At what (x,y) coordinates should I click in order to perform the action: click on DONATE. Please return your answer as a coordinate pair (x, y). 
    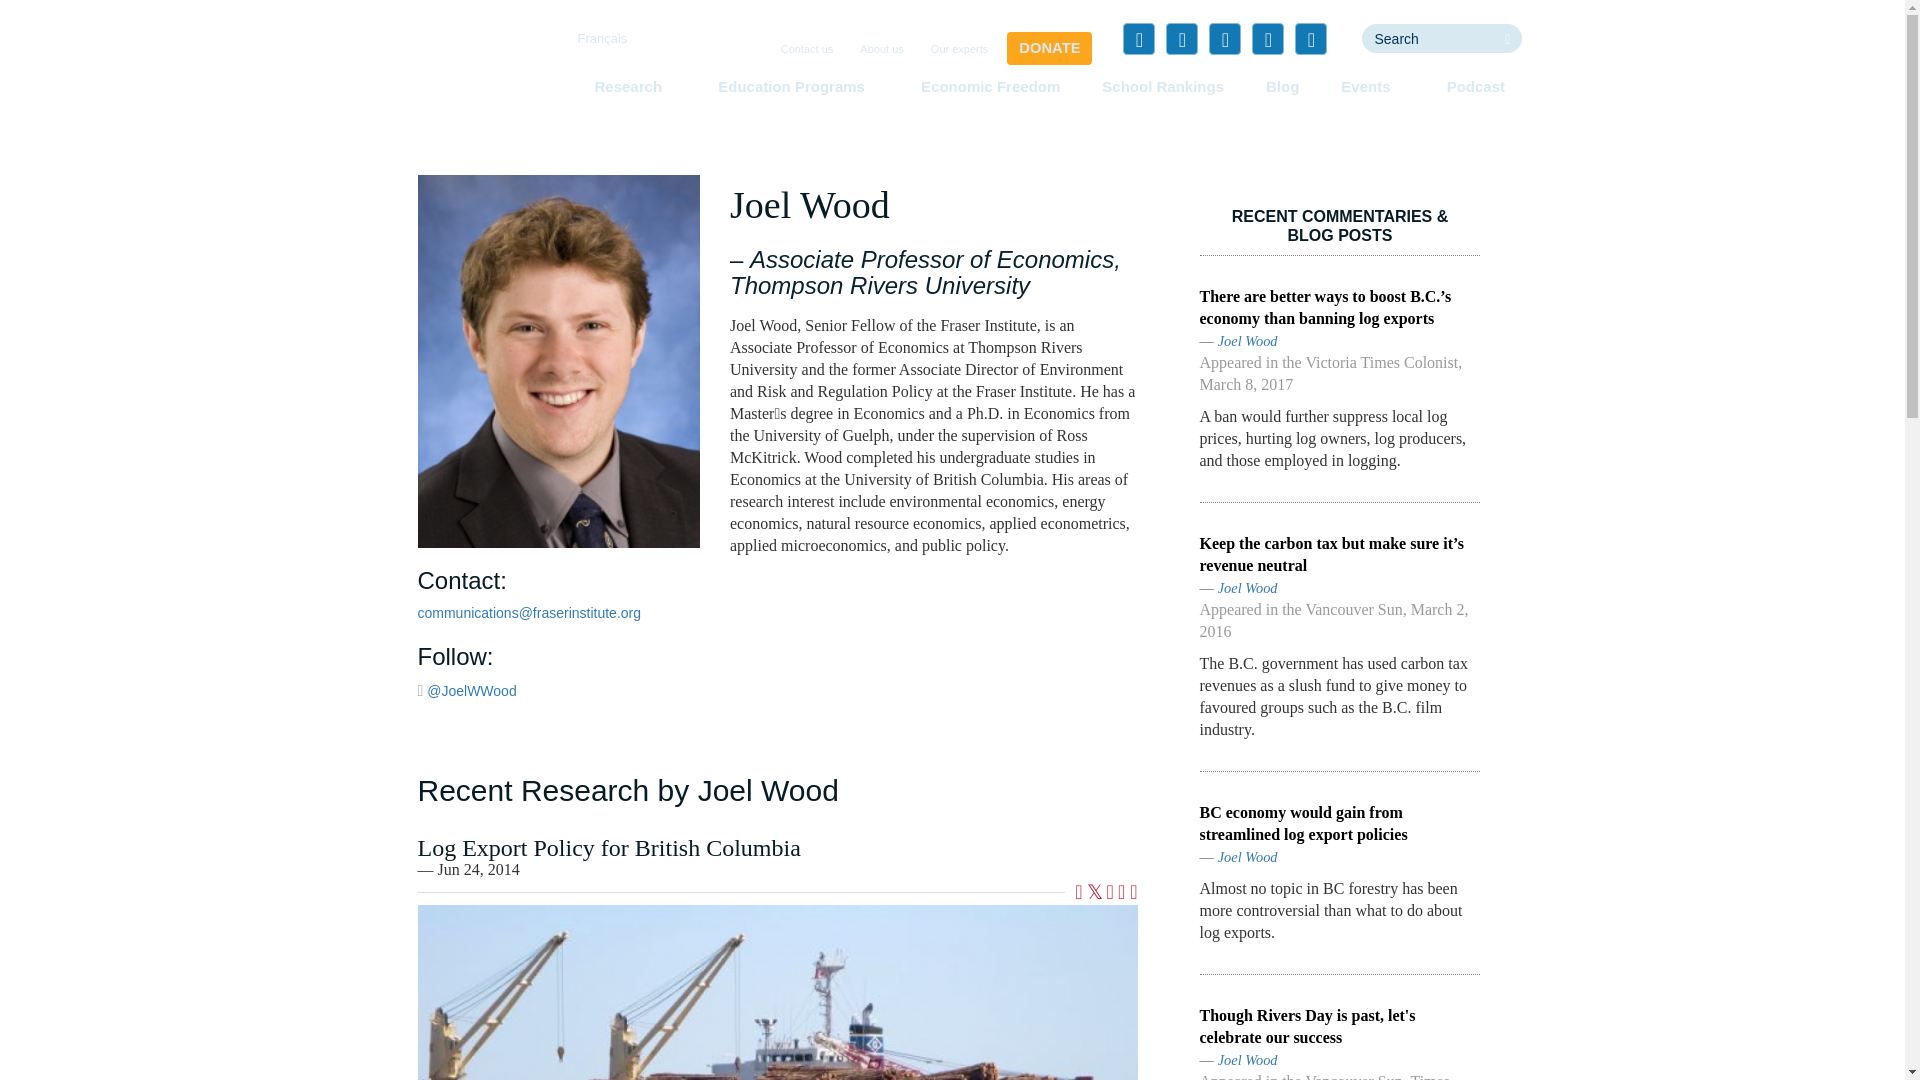
    Looking at the image, I should click on (1049, 48).